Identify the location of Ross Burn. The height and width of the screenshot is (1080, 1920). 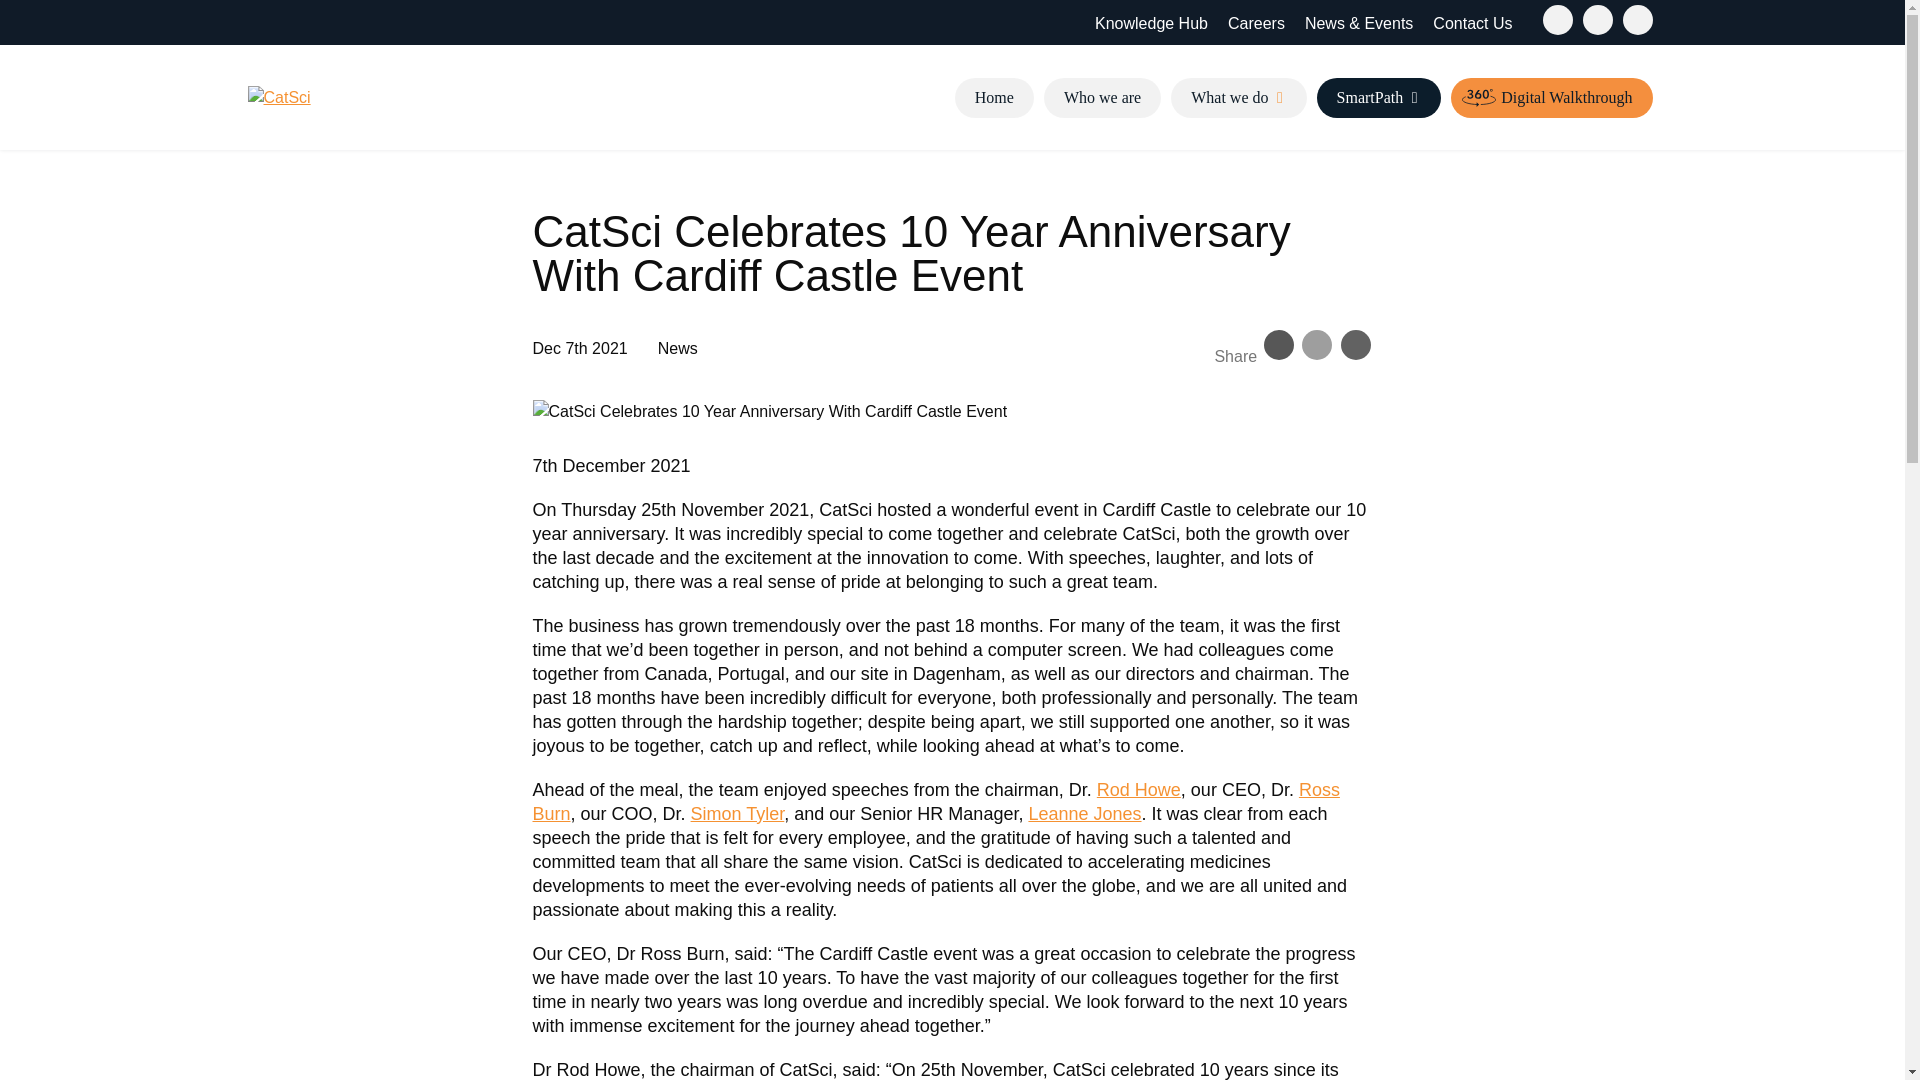
(934, 802).